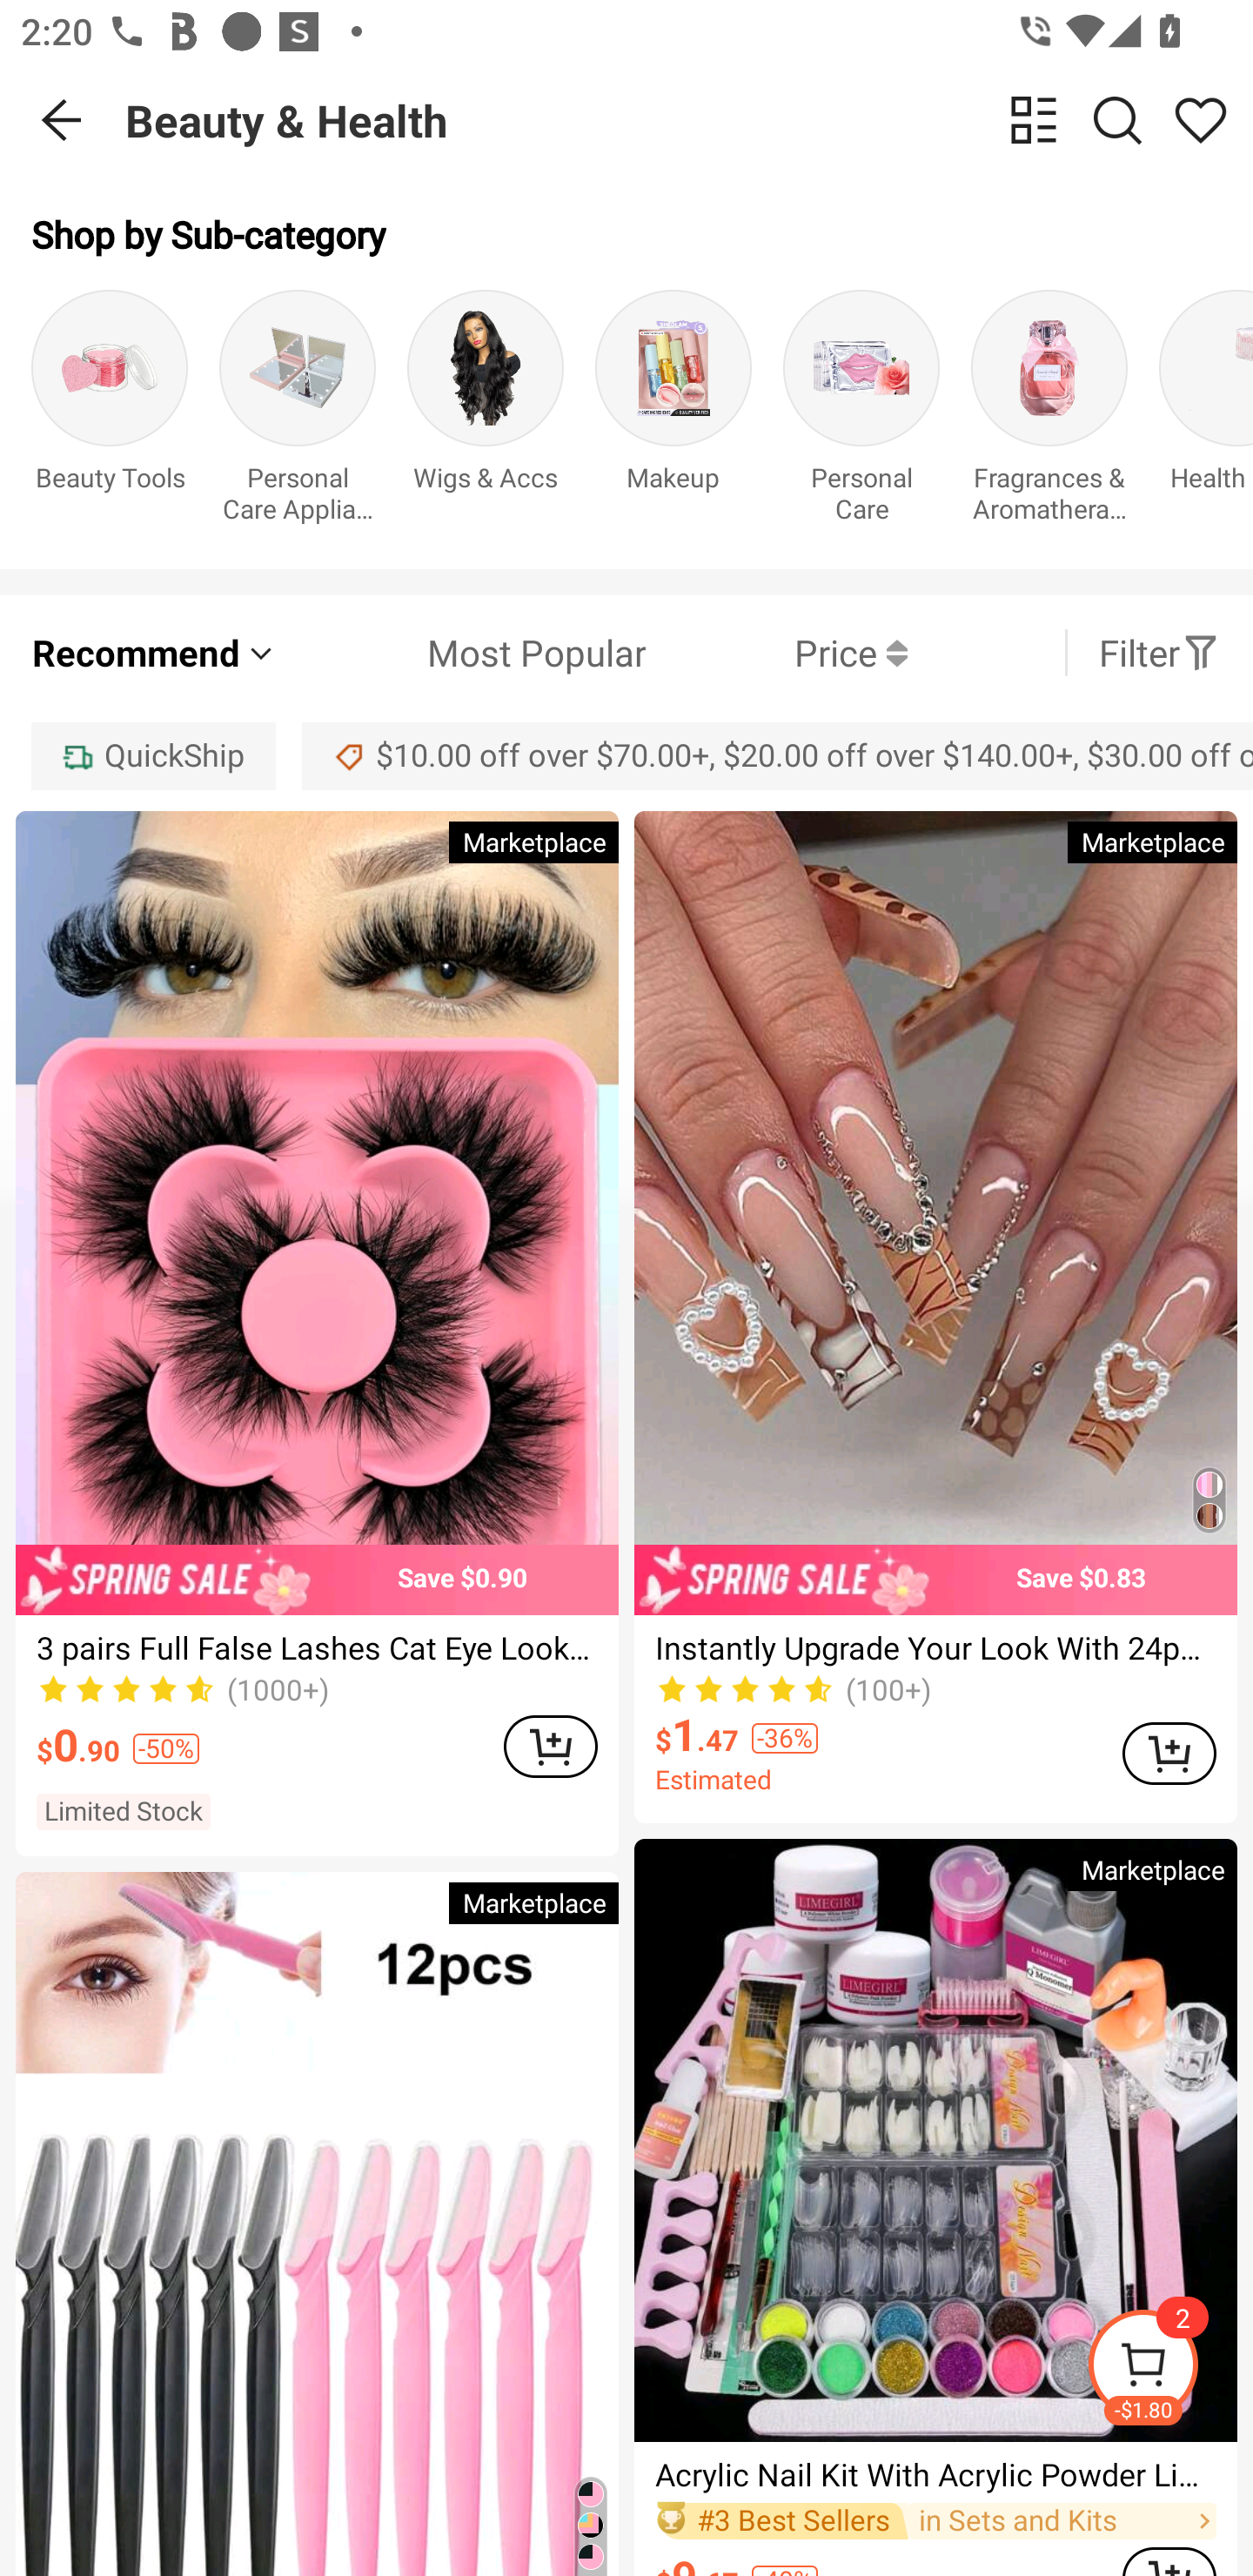 Image resolution: width=1253 pixels, height=2576 pixels. I want to click on Beauty & Health change view Search Share, so click(689, 120).